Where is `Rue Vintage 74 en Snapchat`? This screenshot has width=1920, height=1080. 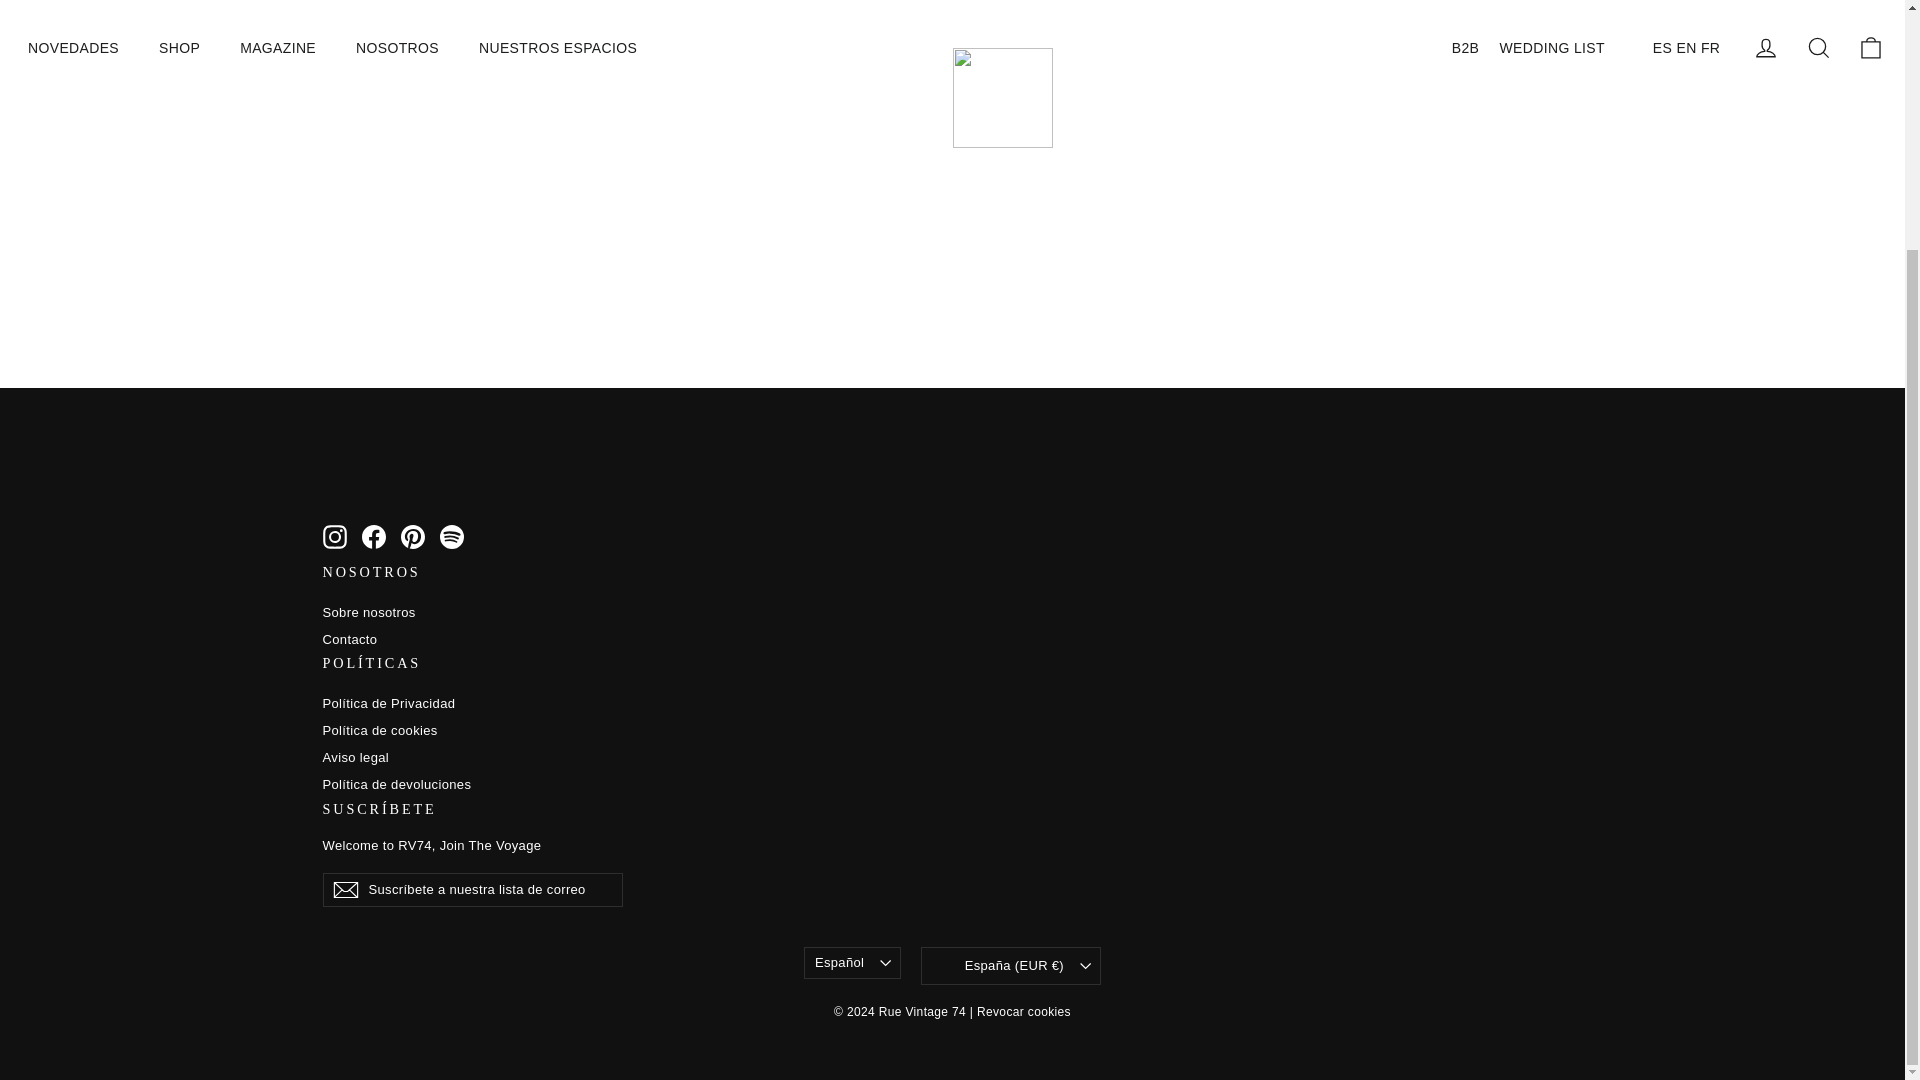
Rue Vintage 74 en Snapchat is located at coordinates (452, 536).